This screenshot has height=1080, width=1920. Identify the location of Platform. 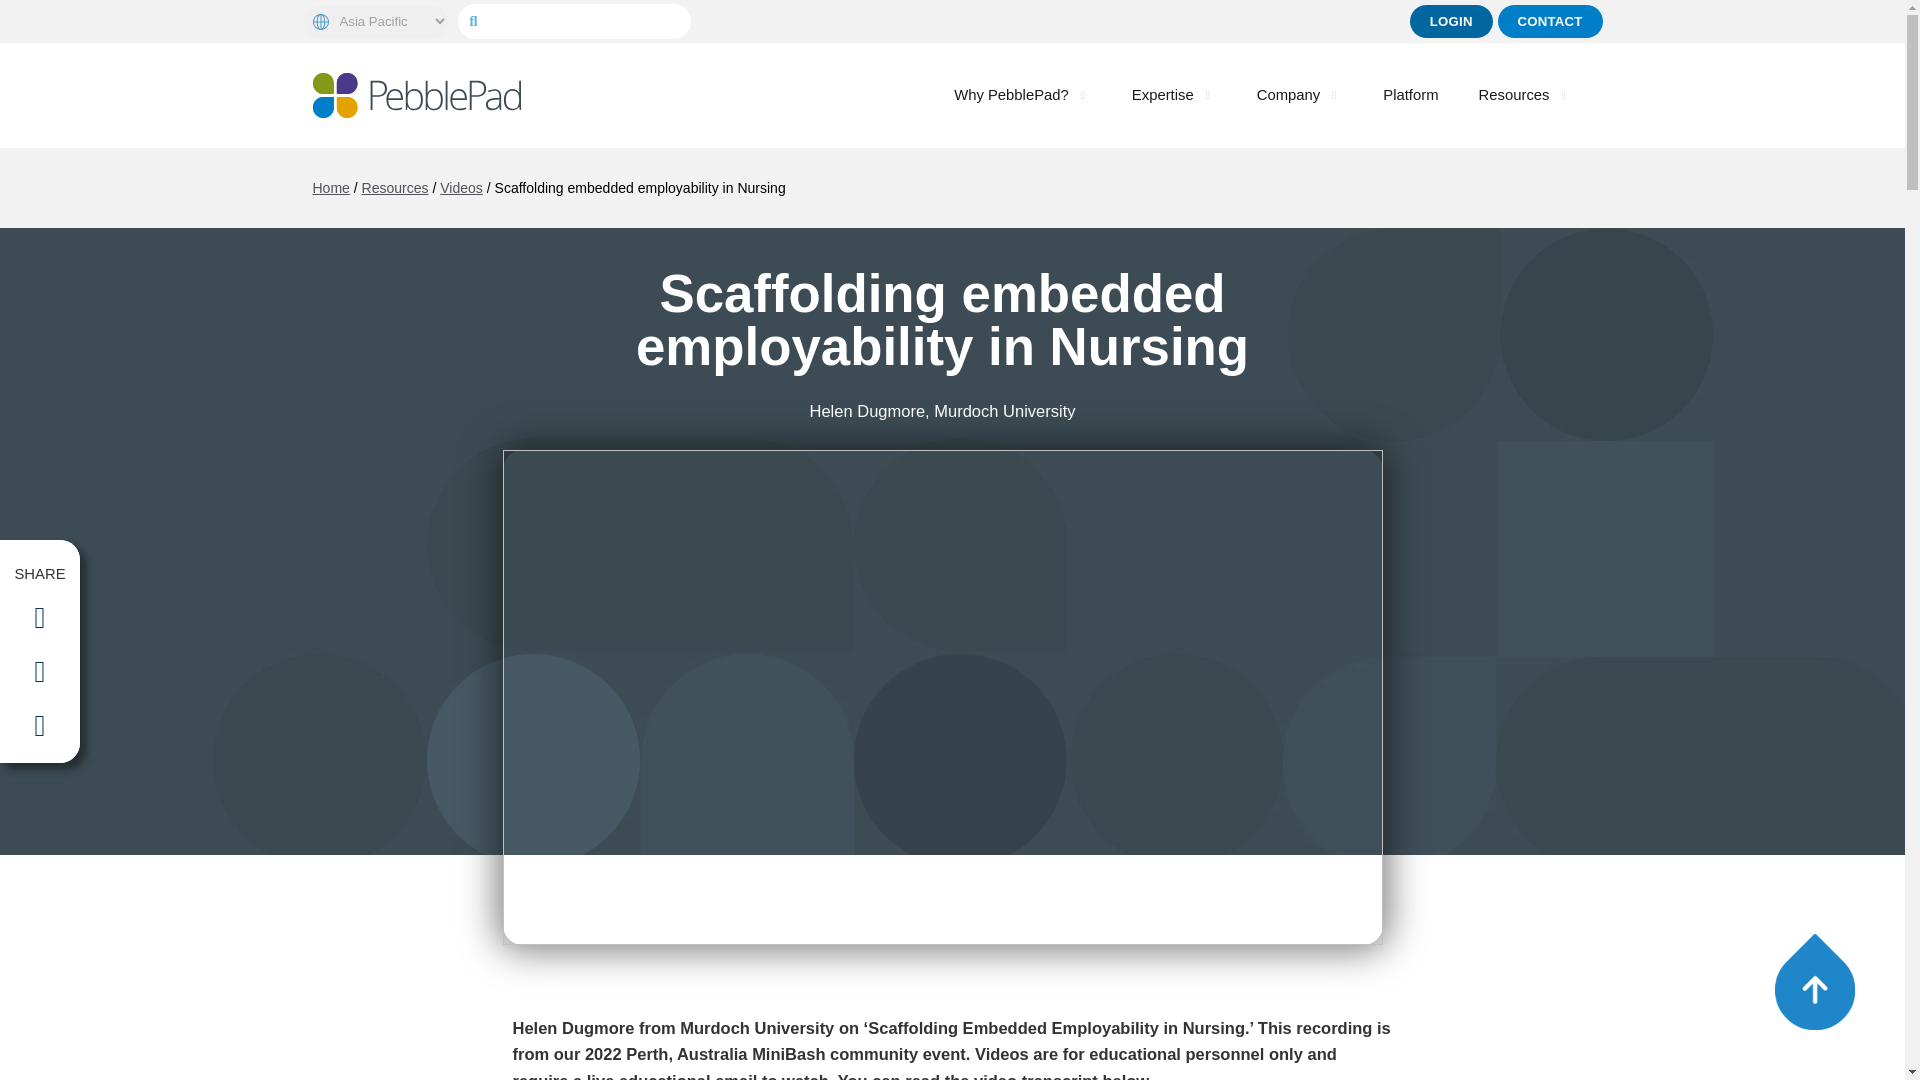
(1410, 95).